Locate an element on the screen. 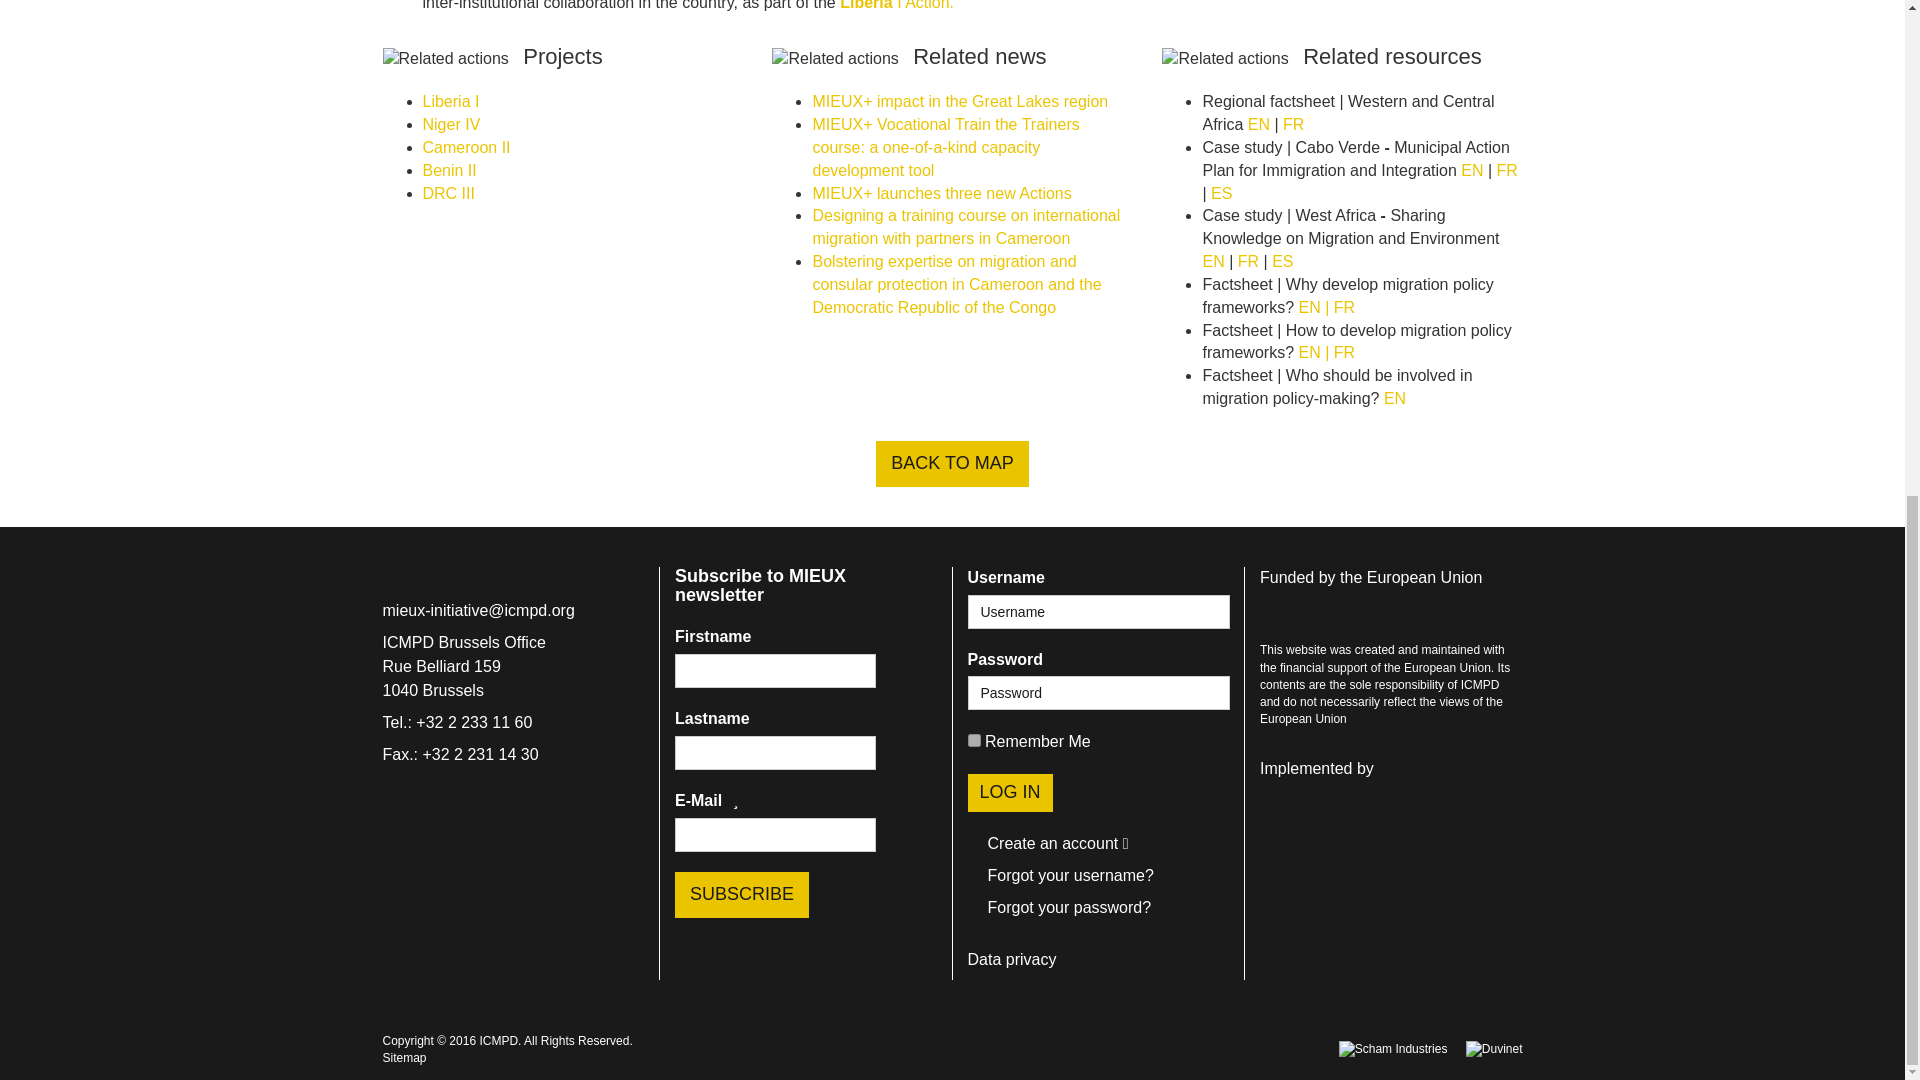  Log in is located at coordinates (1010, 793).